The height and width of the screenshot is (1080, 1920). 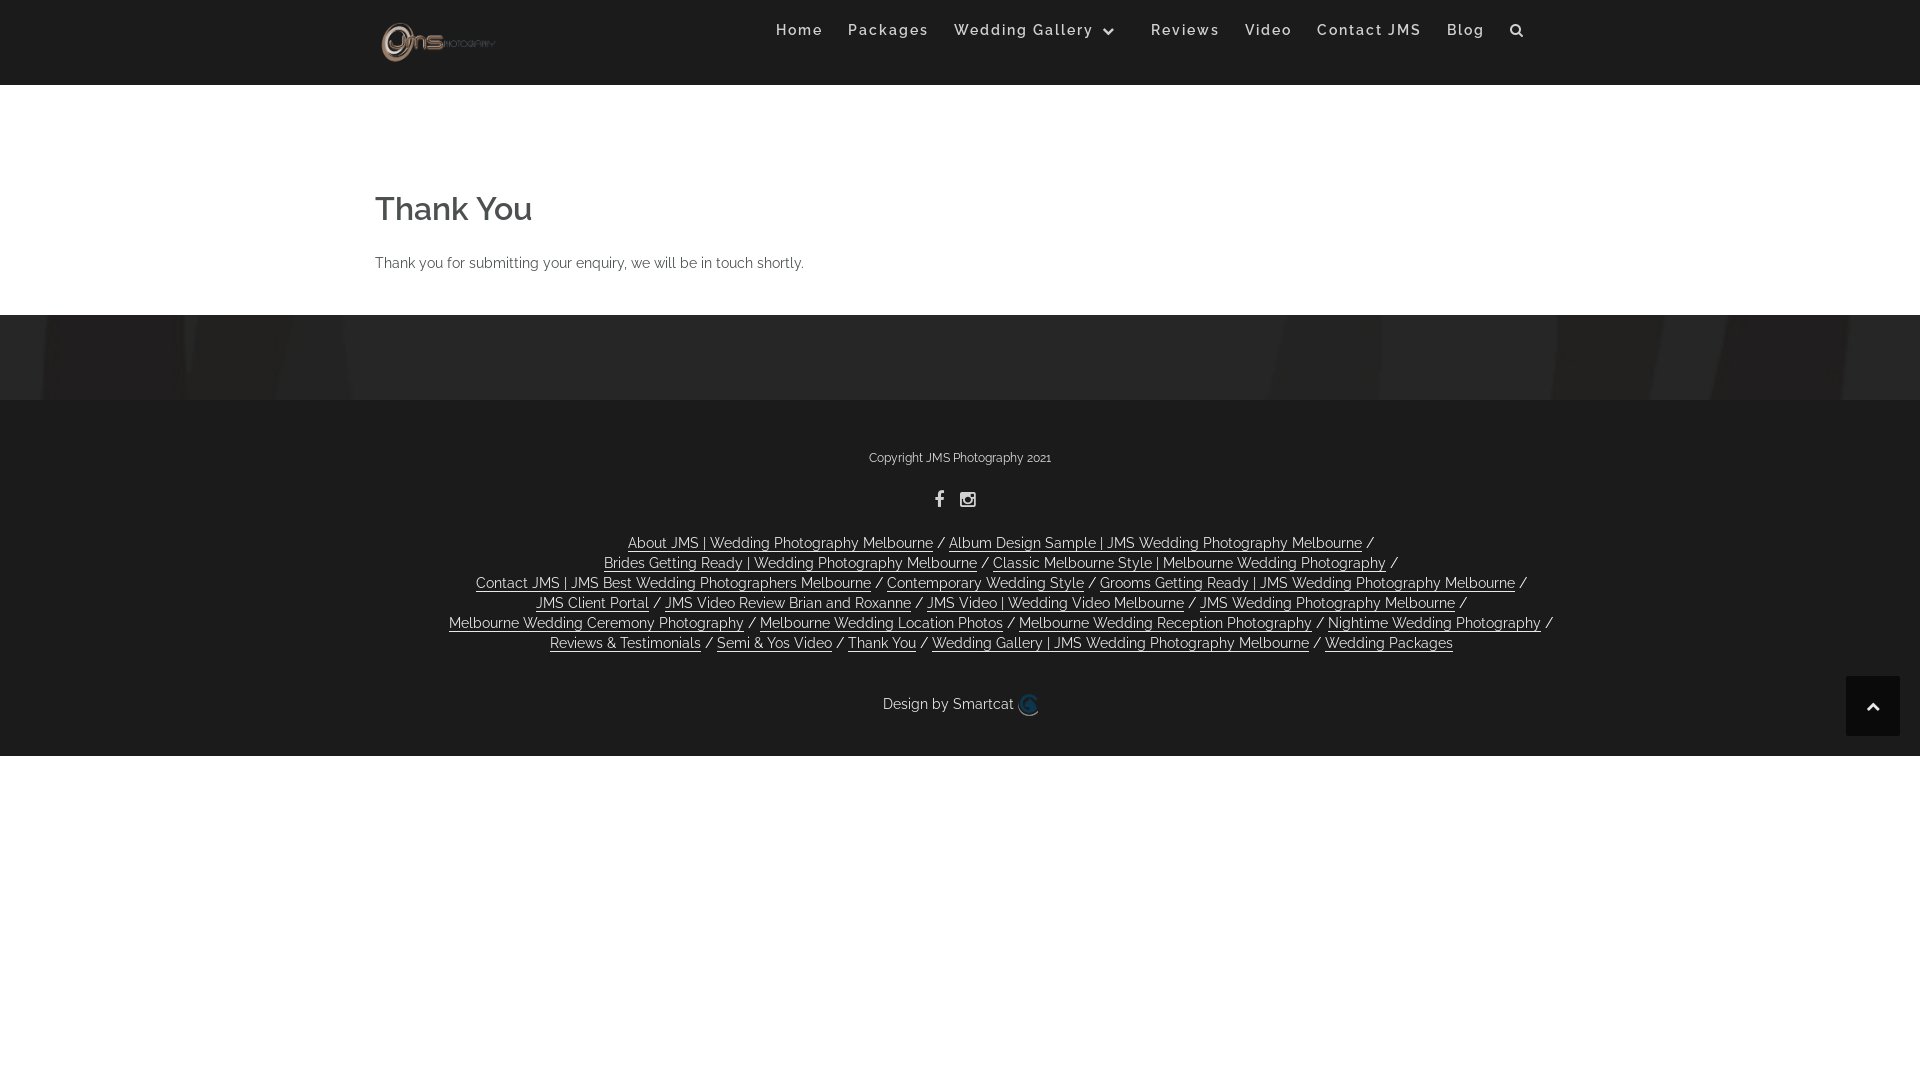 What do you see at coordinates (984, 584) in the screenshot?
I see `Contemporary Wedding Style` at bounding box center [984, 584].